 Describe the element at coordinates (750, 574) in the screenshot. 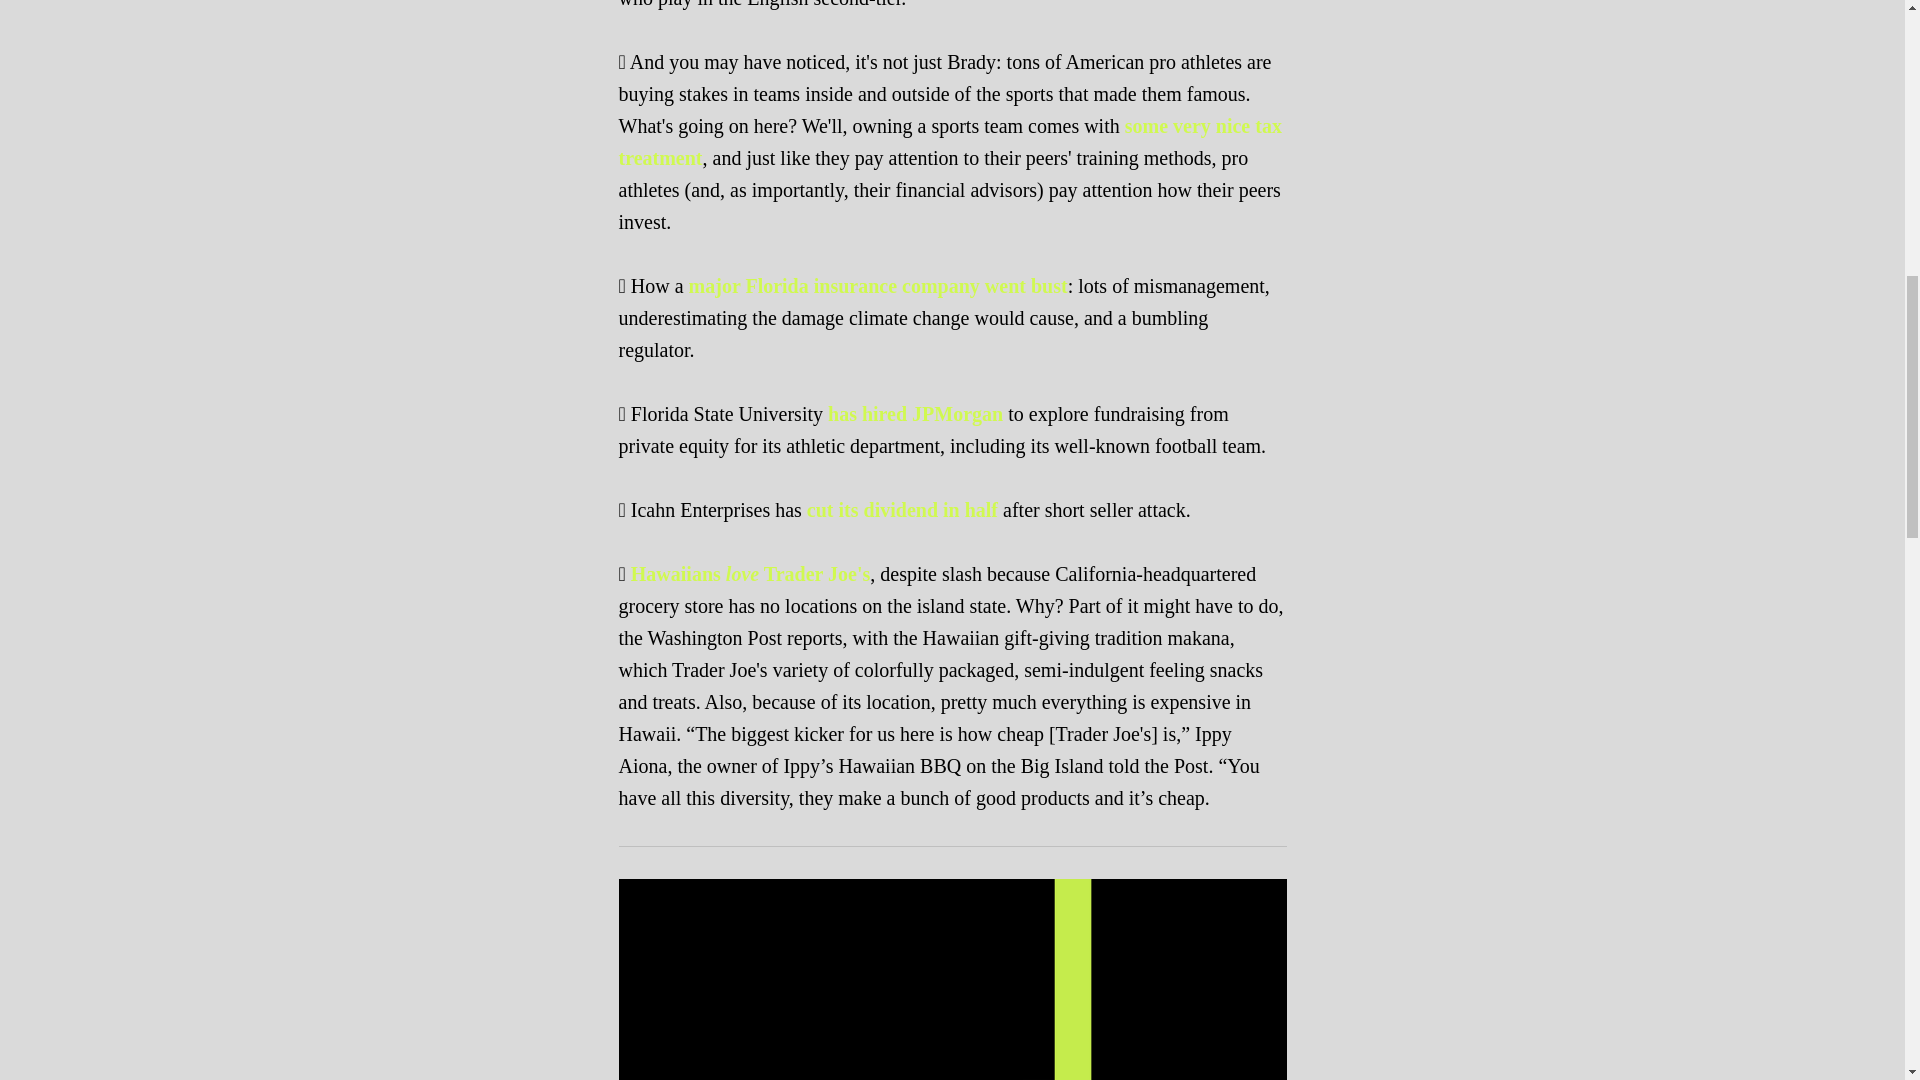

I see `Hawaiians love Trader Joe's` at that location.